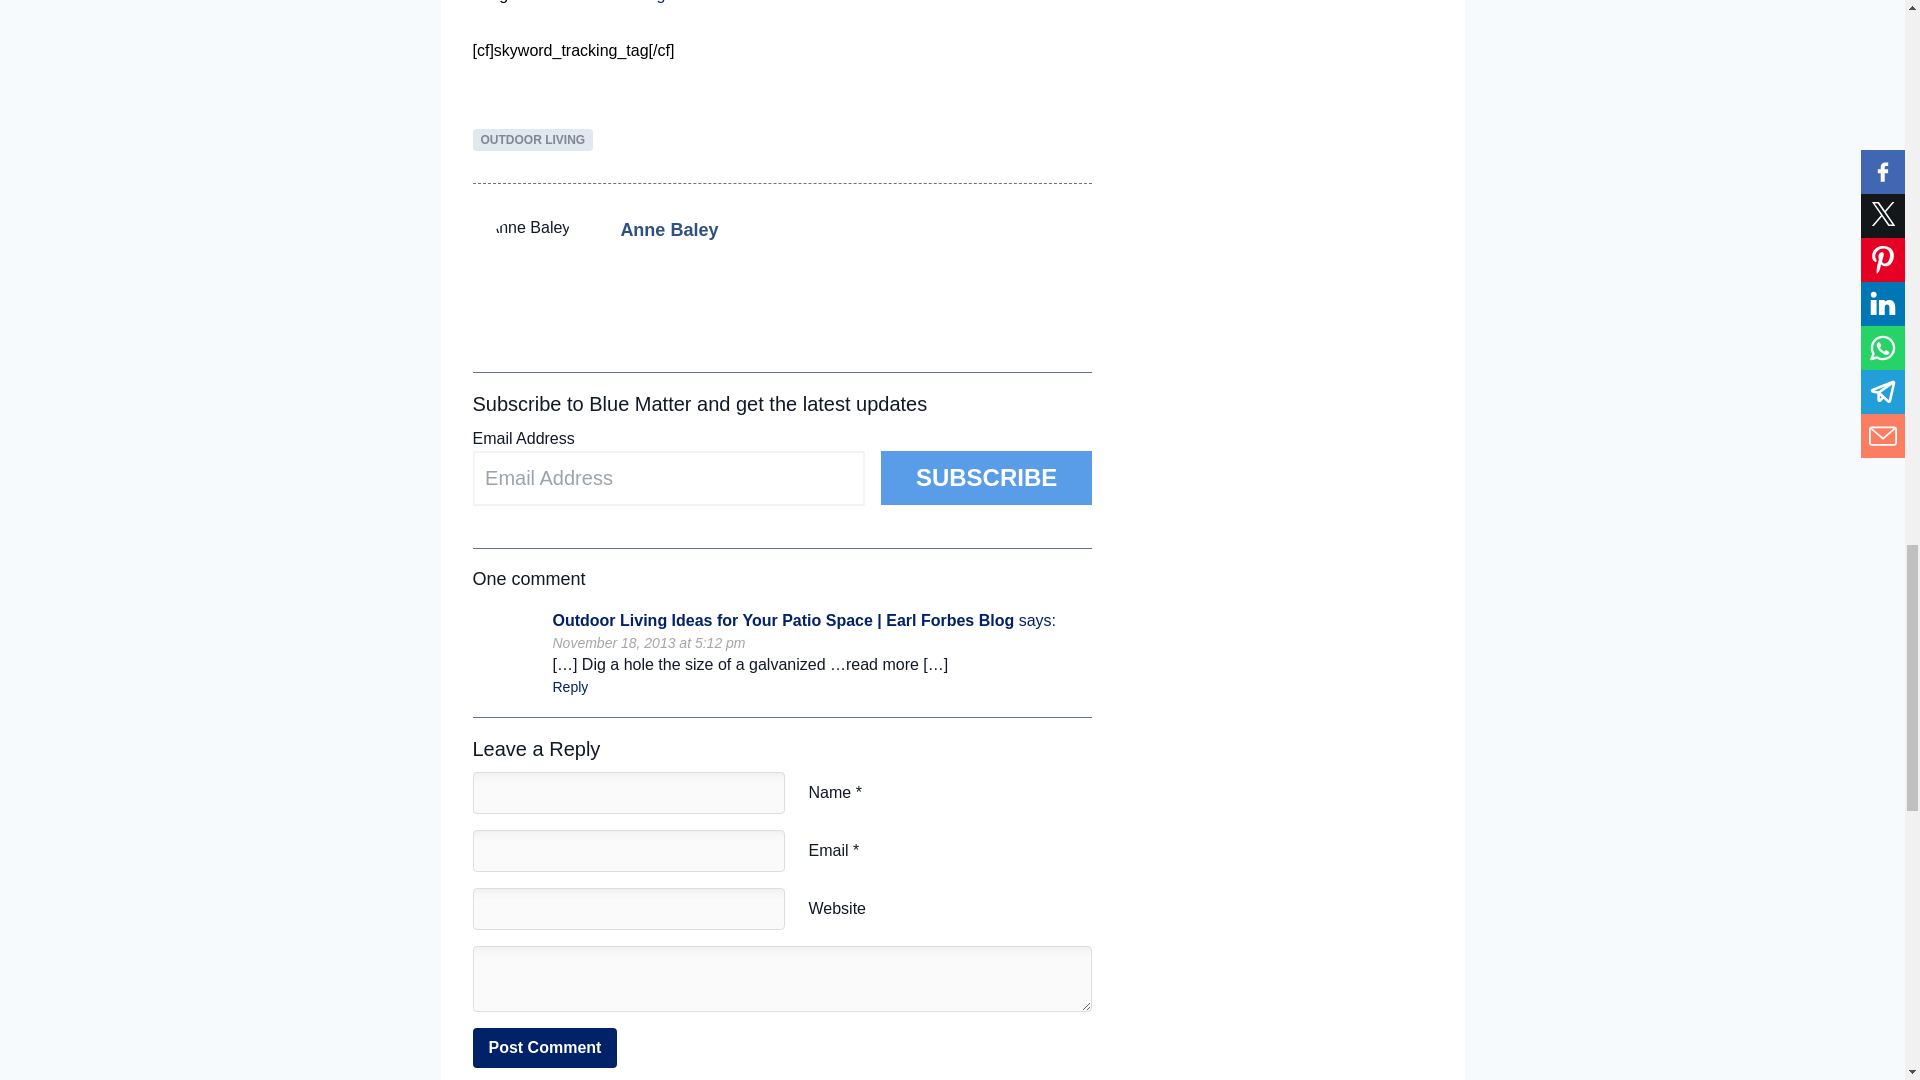  What do you see at coordinates (986, 478) in the screenshot?
I see `SUBSCRIBE` at bounding box center [986, 478].